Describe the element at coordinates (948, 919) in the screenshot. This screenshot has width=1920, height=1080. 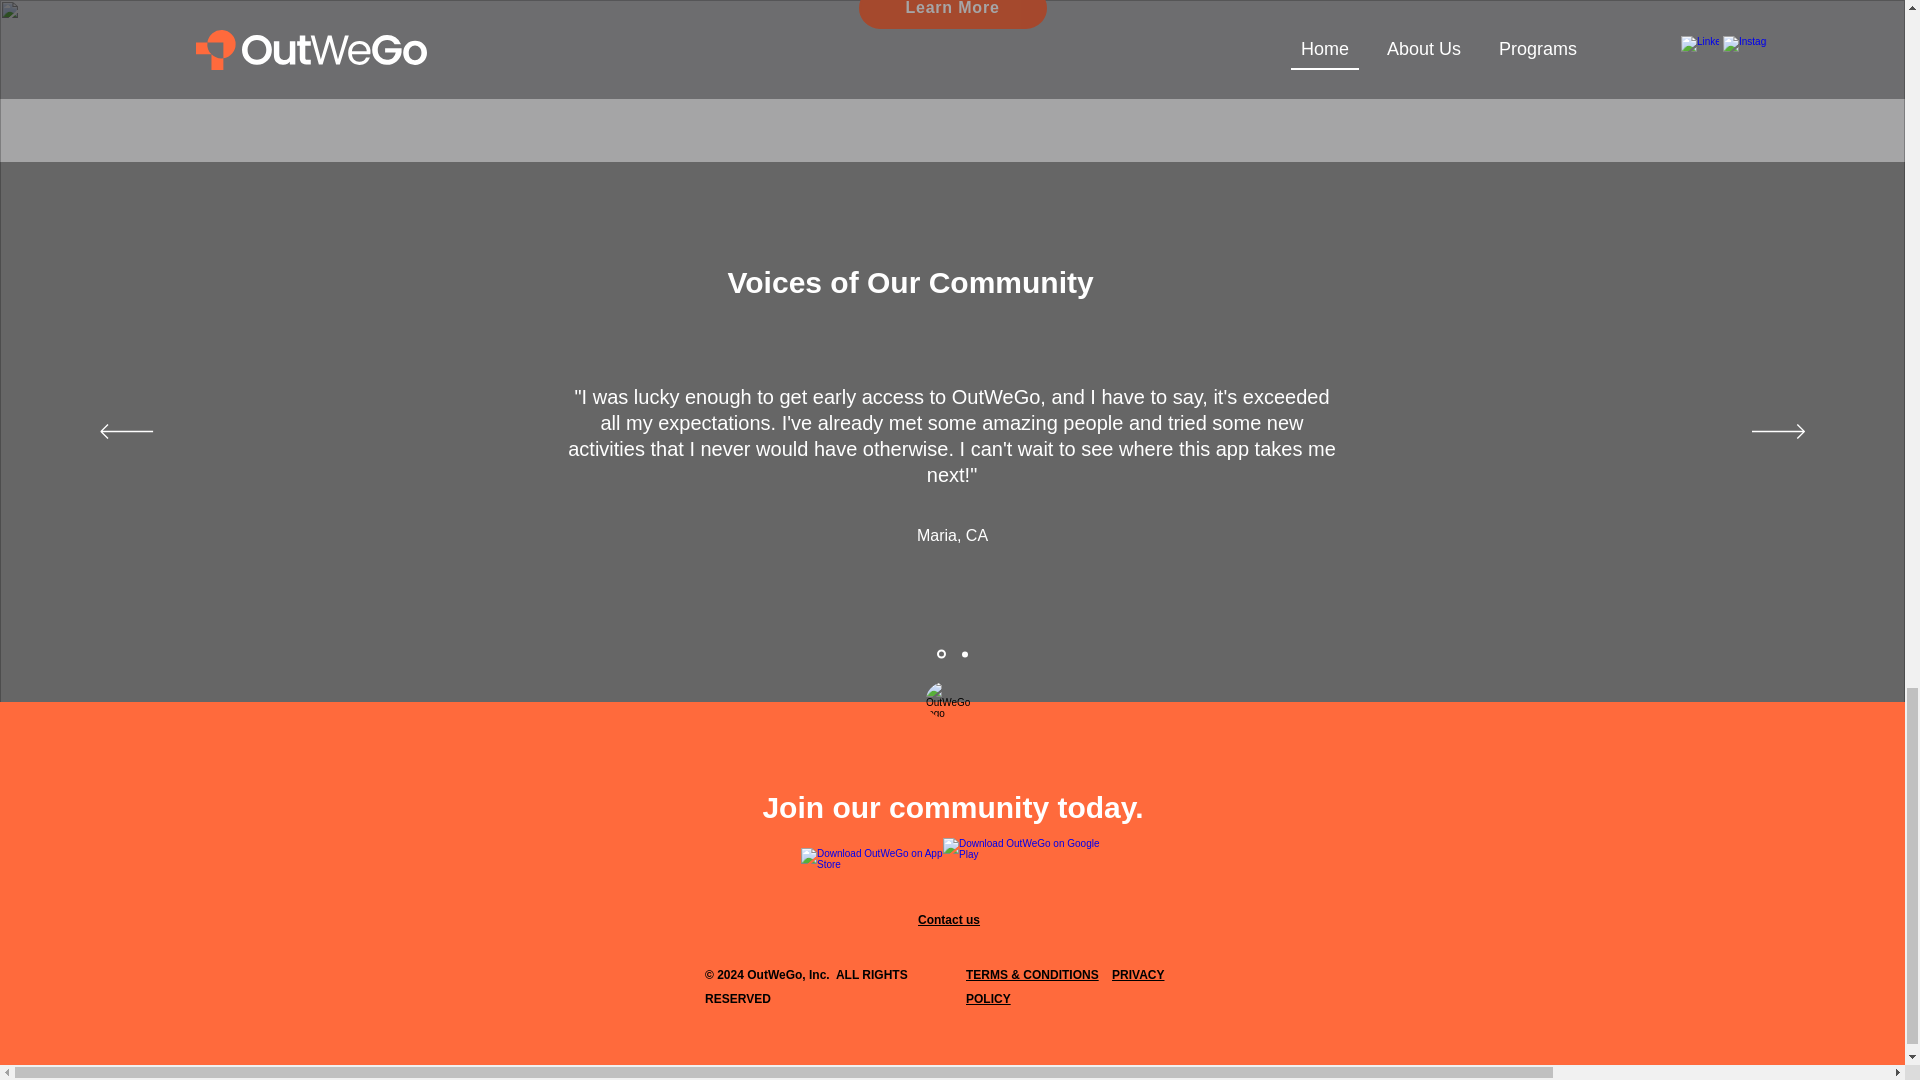
I see `Contact us` at that location.